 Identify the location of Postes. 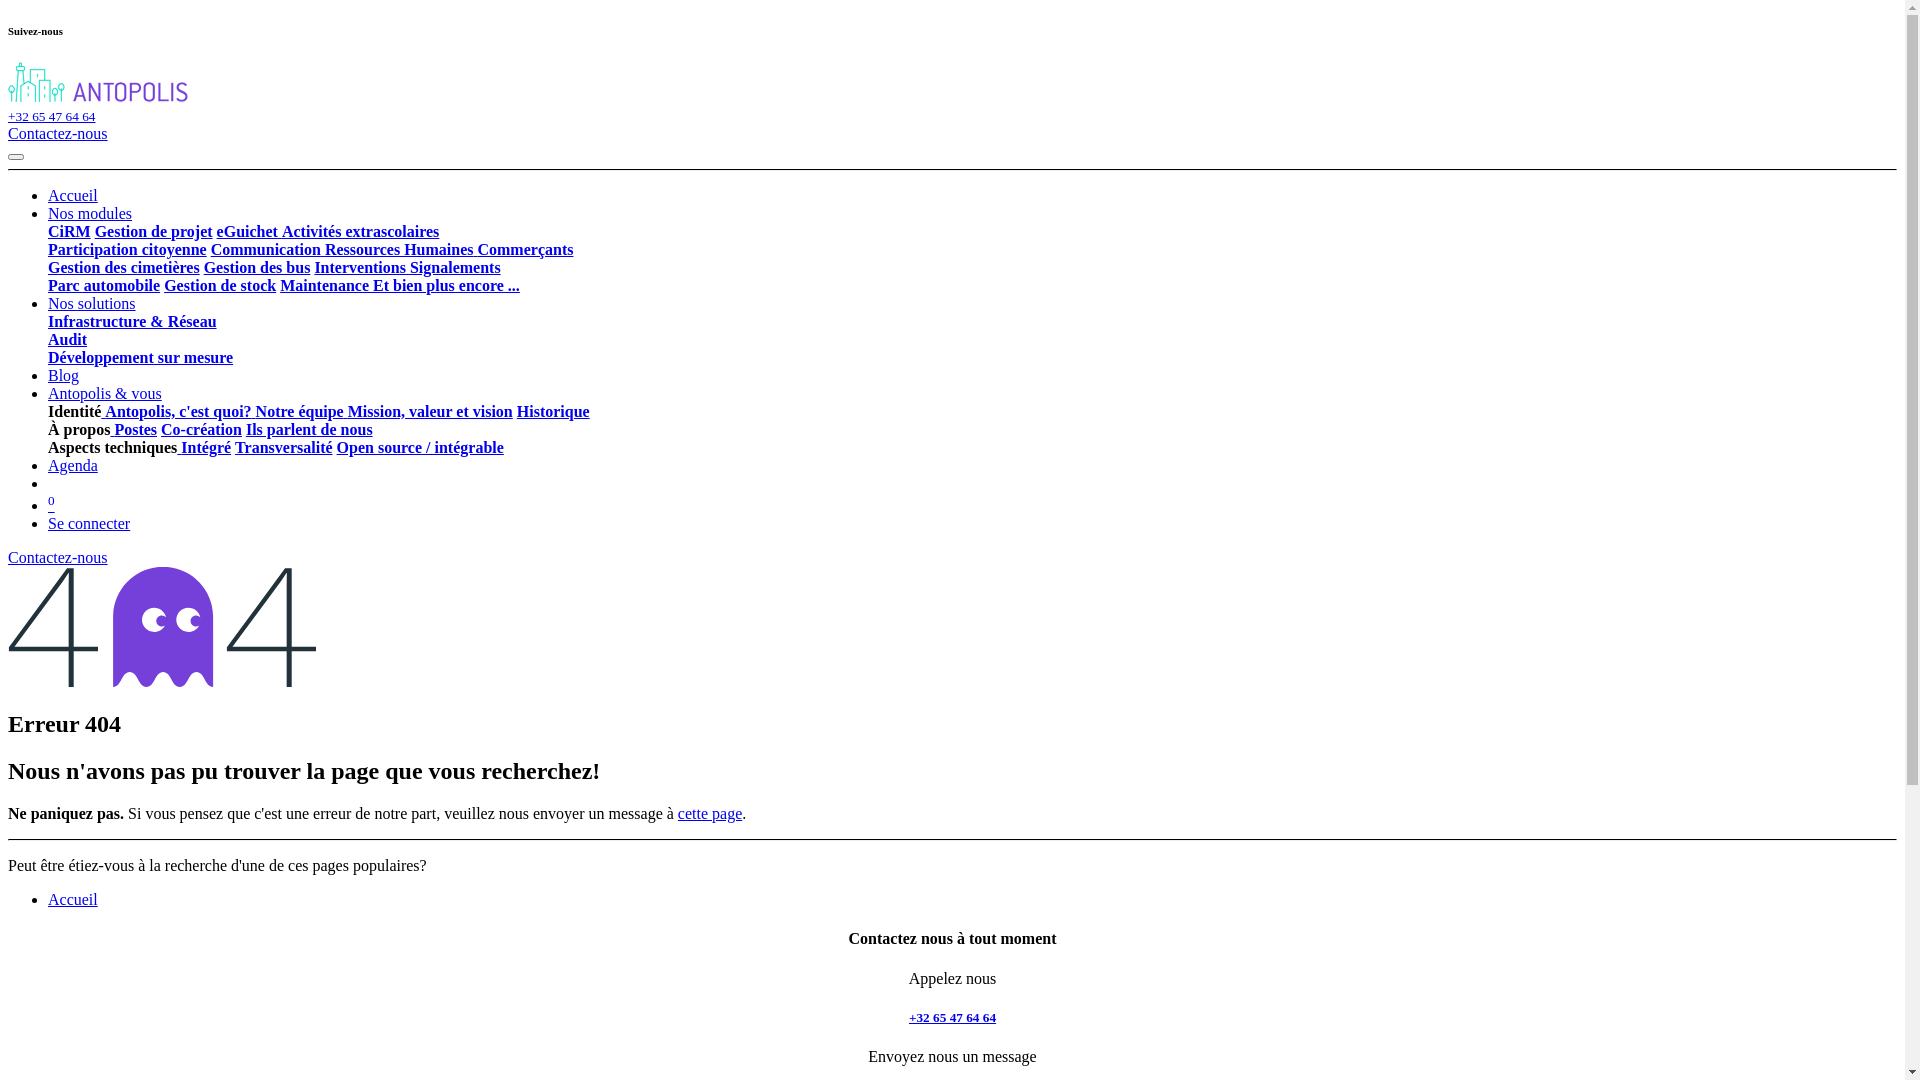
(136, 430).